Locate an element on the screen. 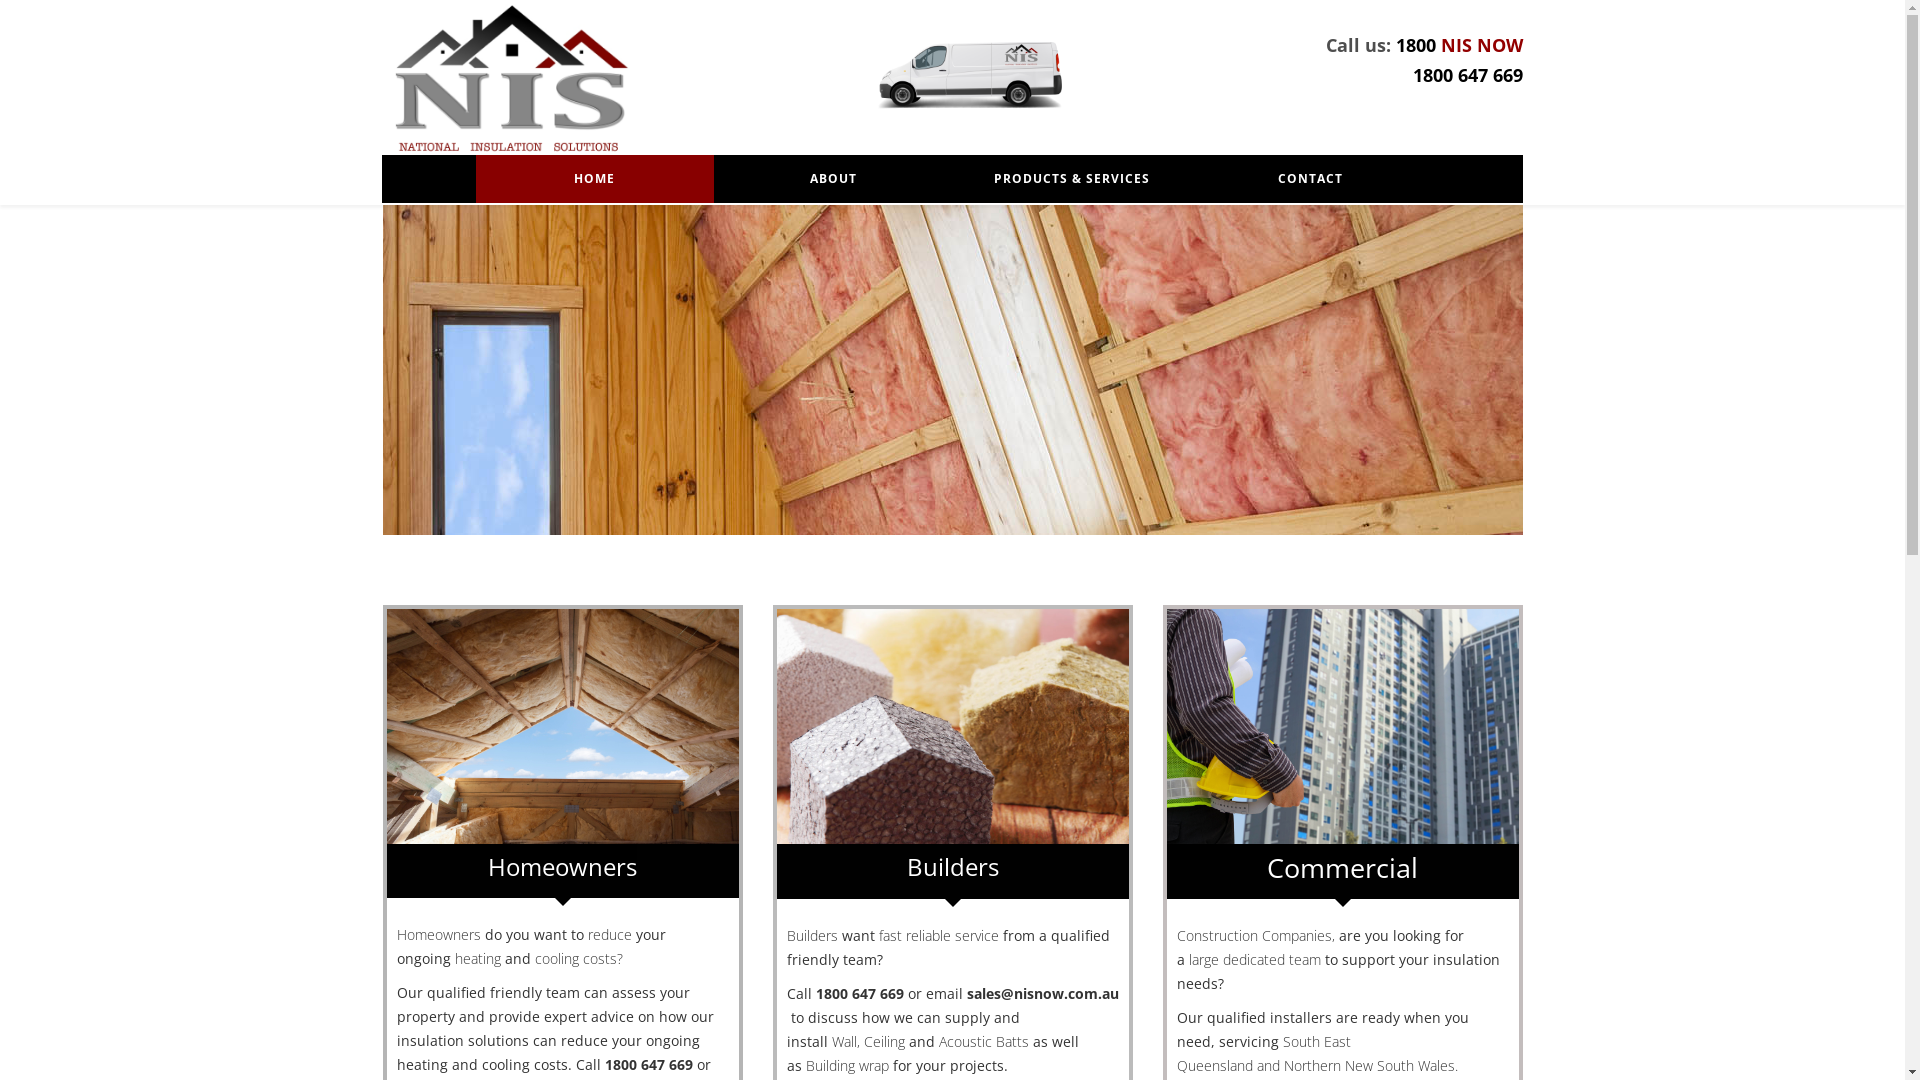 Image resolution: width=1920 pixels, height=1080 pixels. ABOUT is located at coordinates (834, 179).